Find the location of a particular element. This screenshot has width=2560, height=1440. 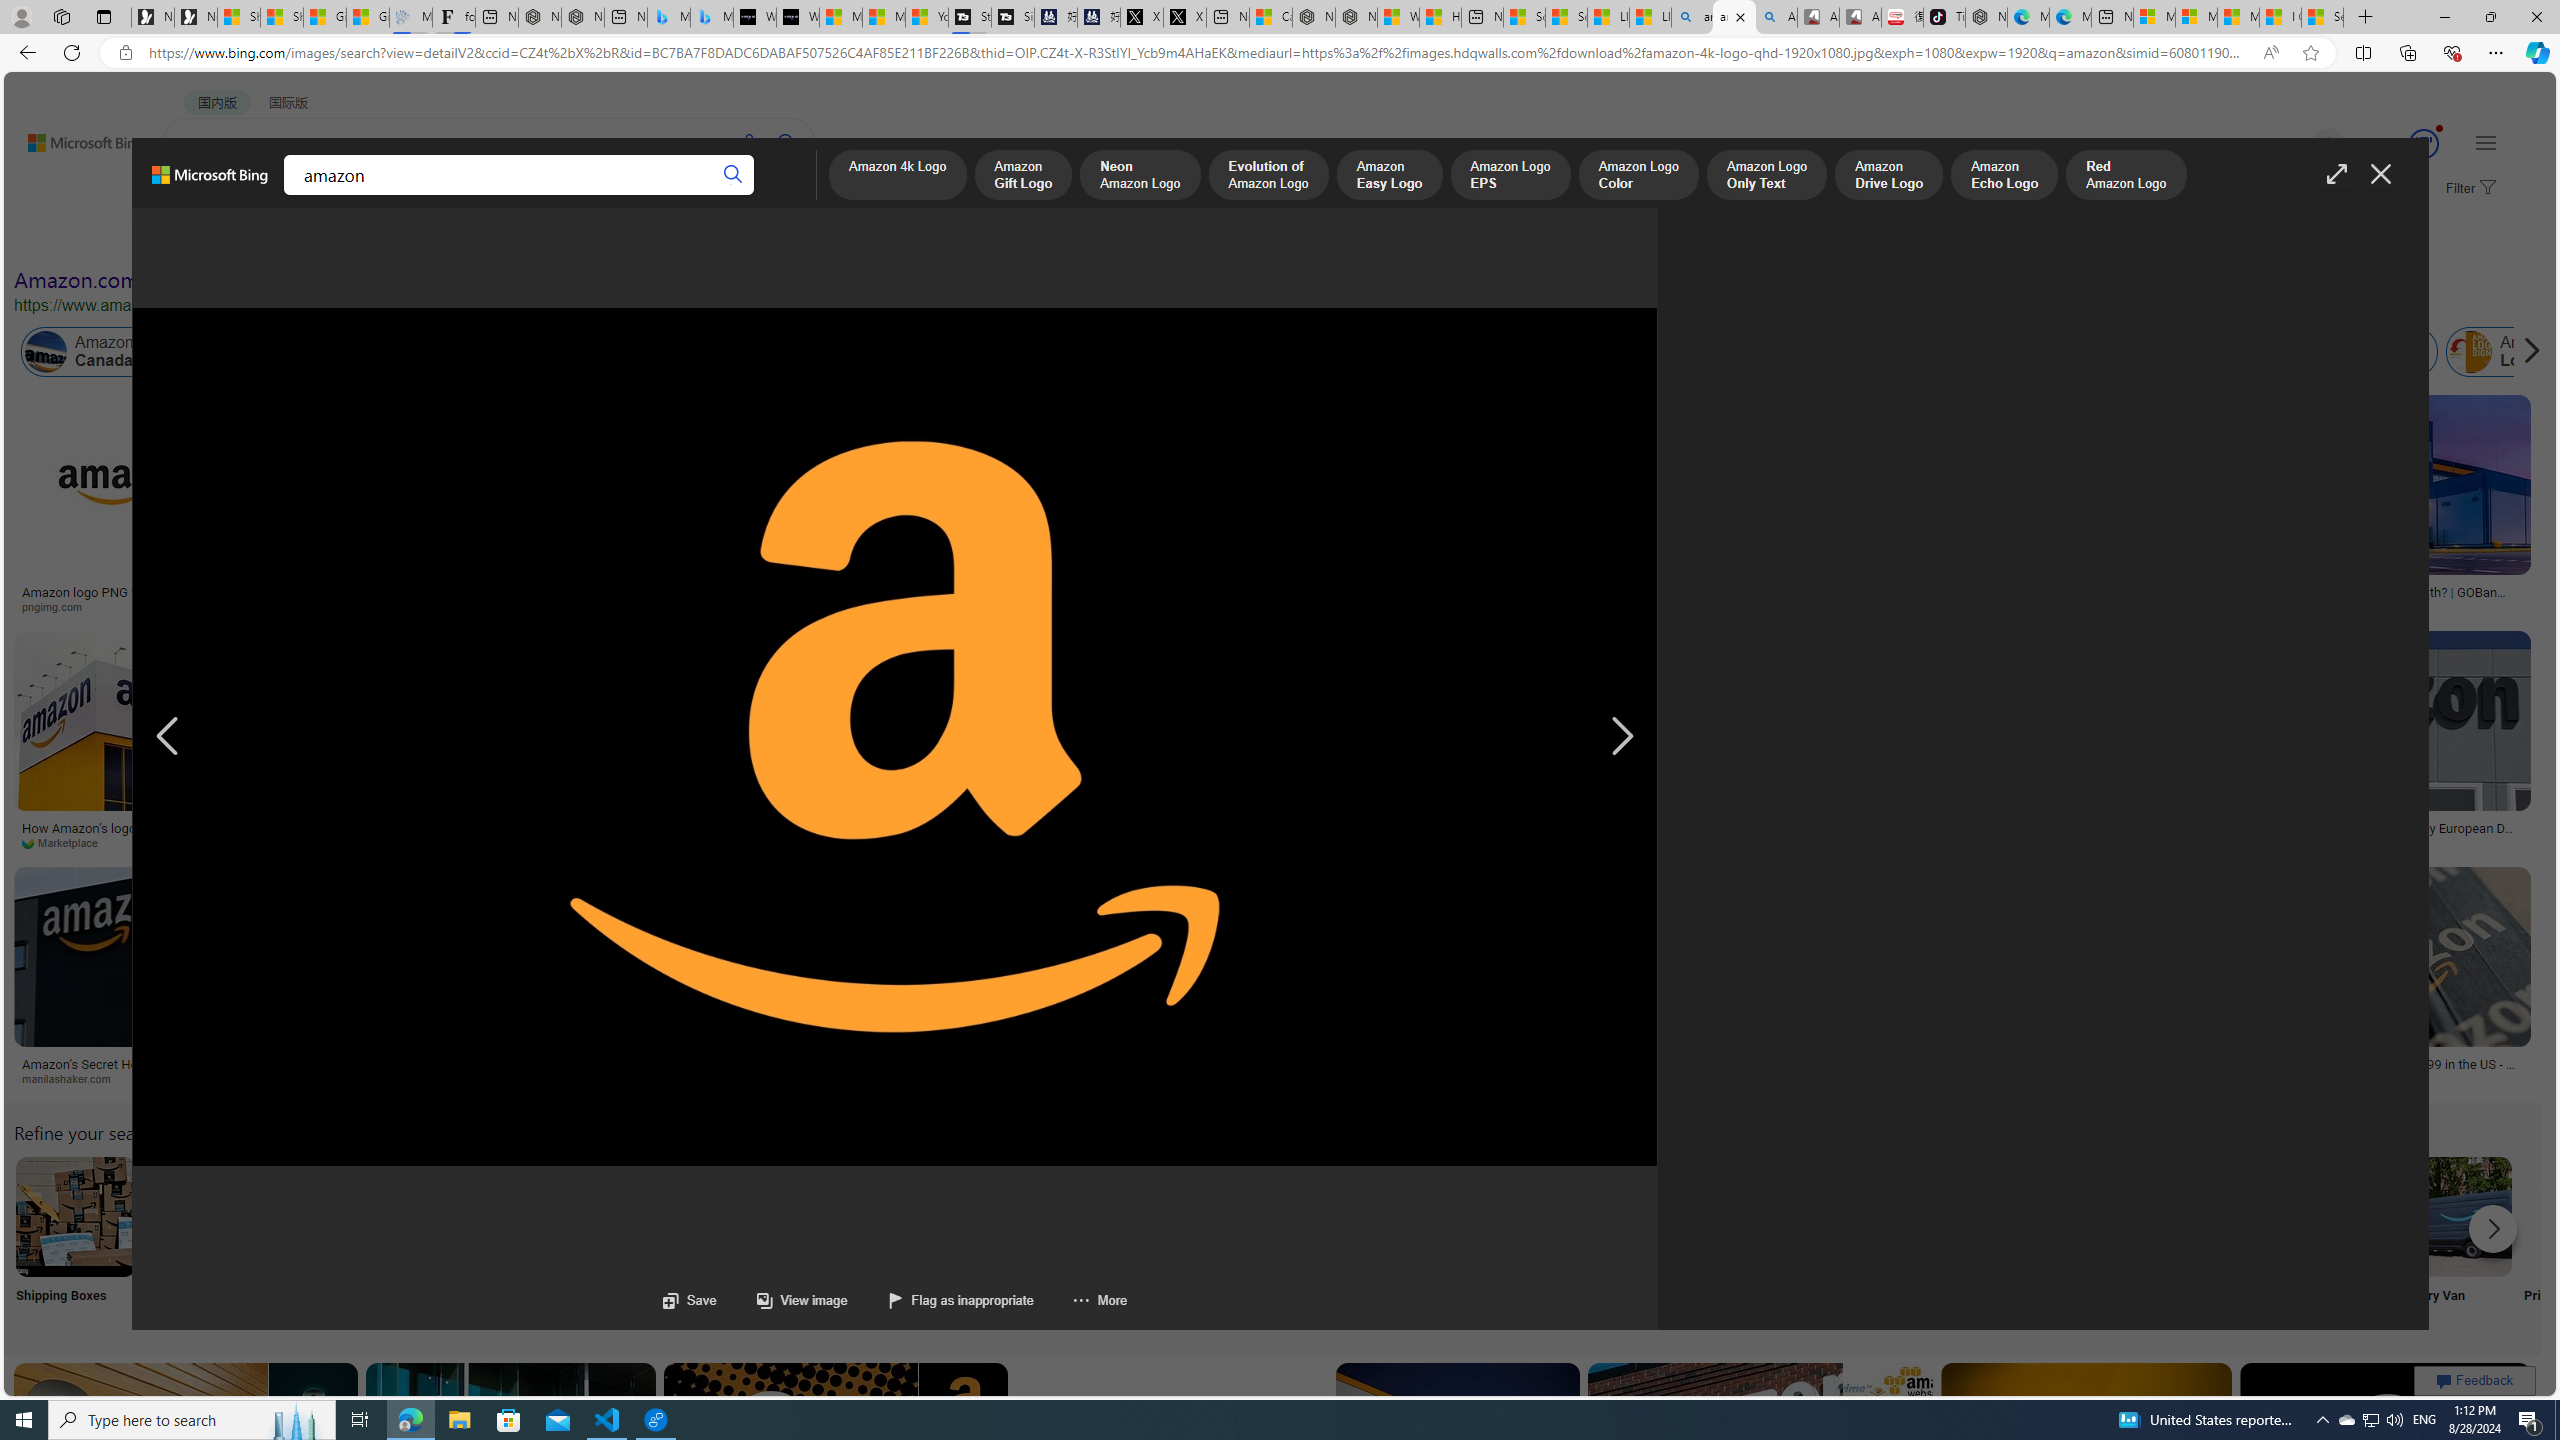

Amazon Mini TV is located at coordinates (1396, 1216).